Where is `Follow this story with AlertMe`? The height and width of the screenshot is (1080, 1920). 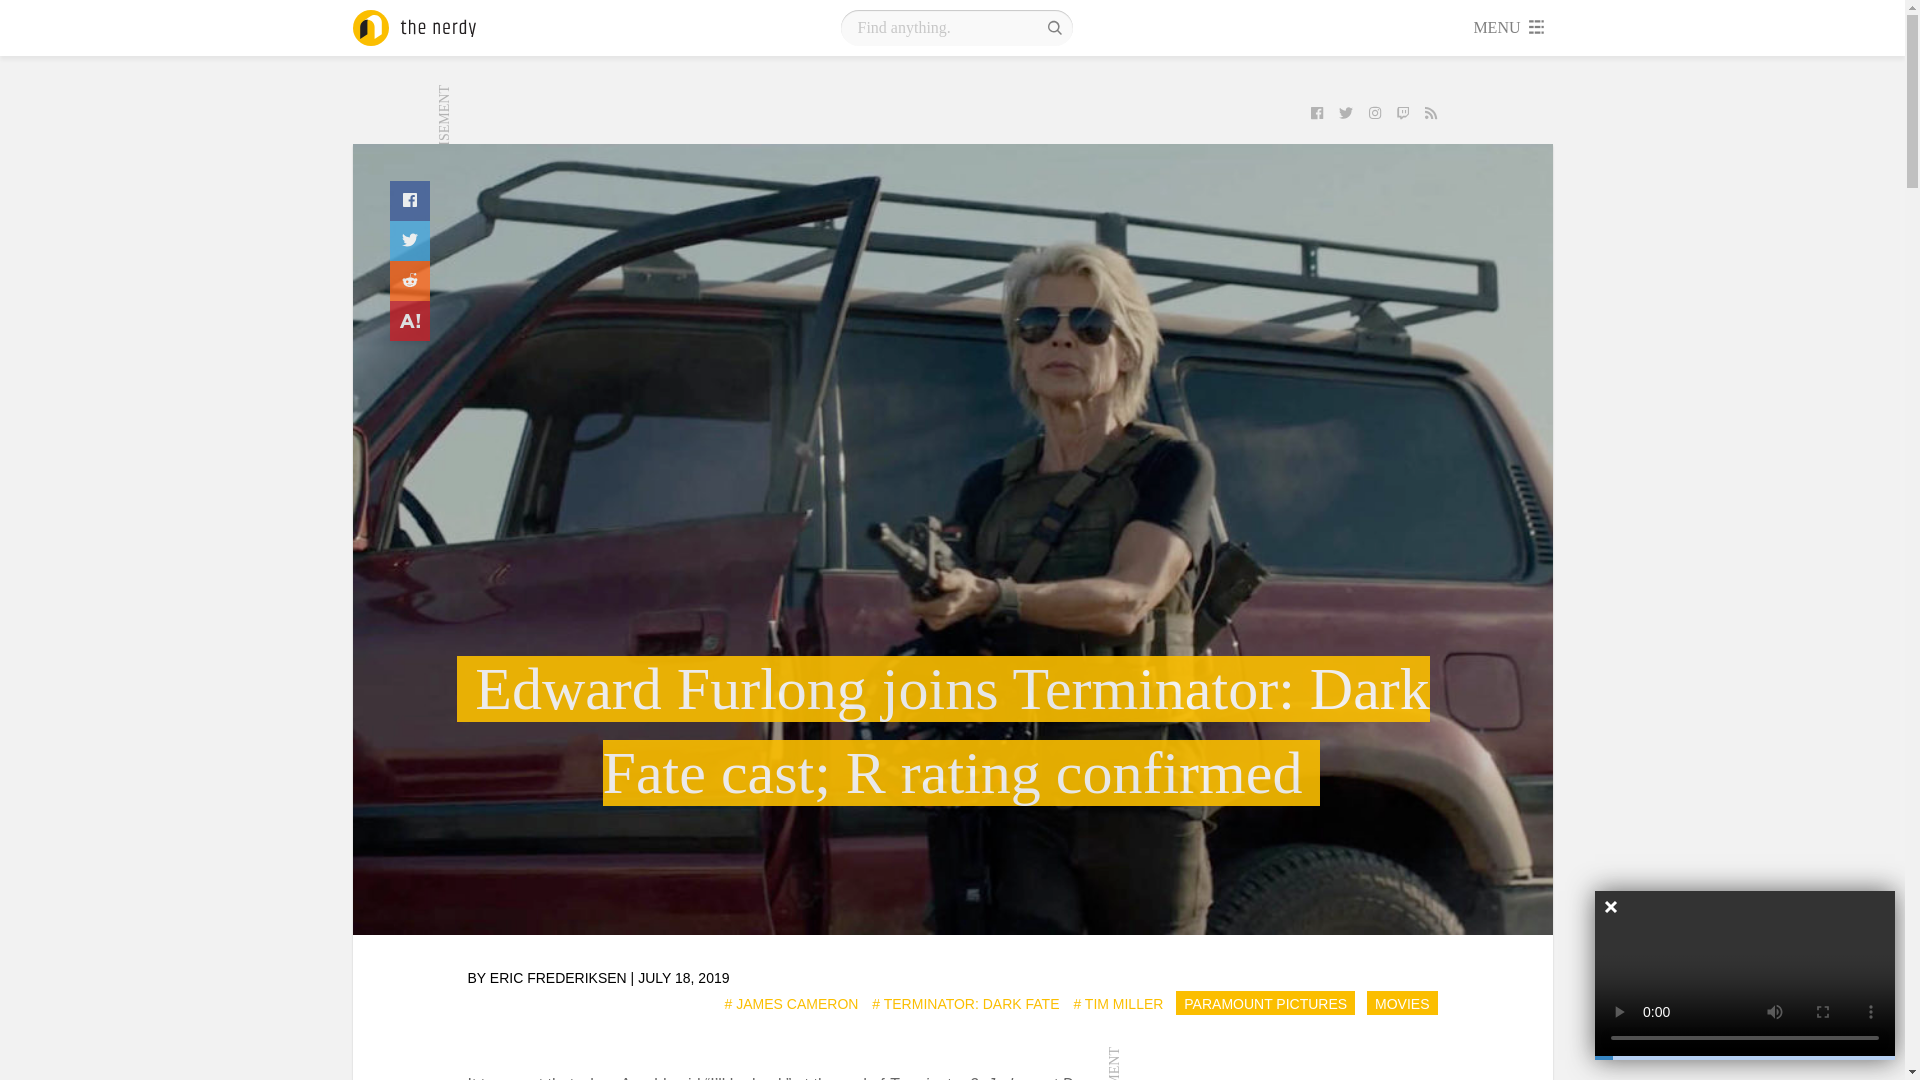 Follow this story with AlertMe is located at coordinates (410, 321).